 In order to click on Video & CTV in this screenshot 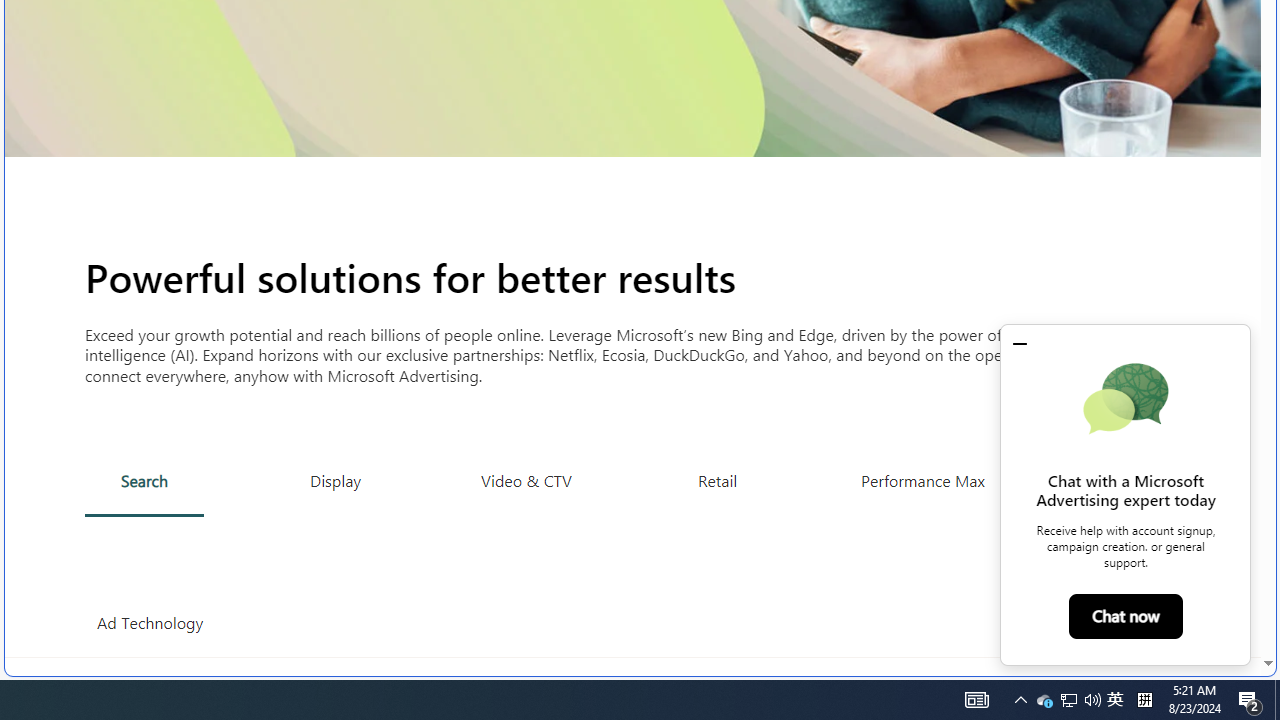, I will do `click(526, 480)`.